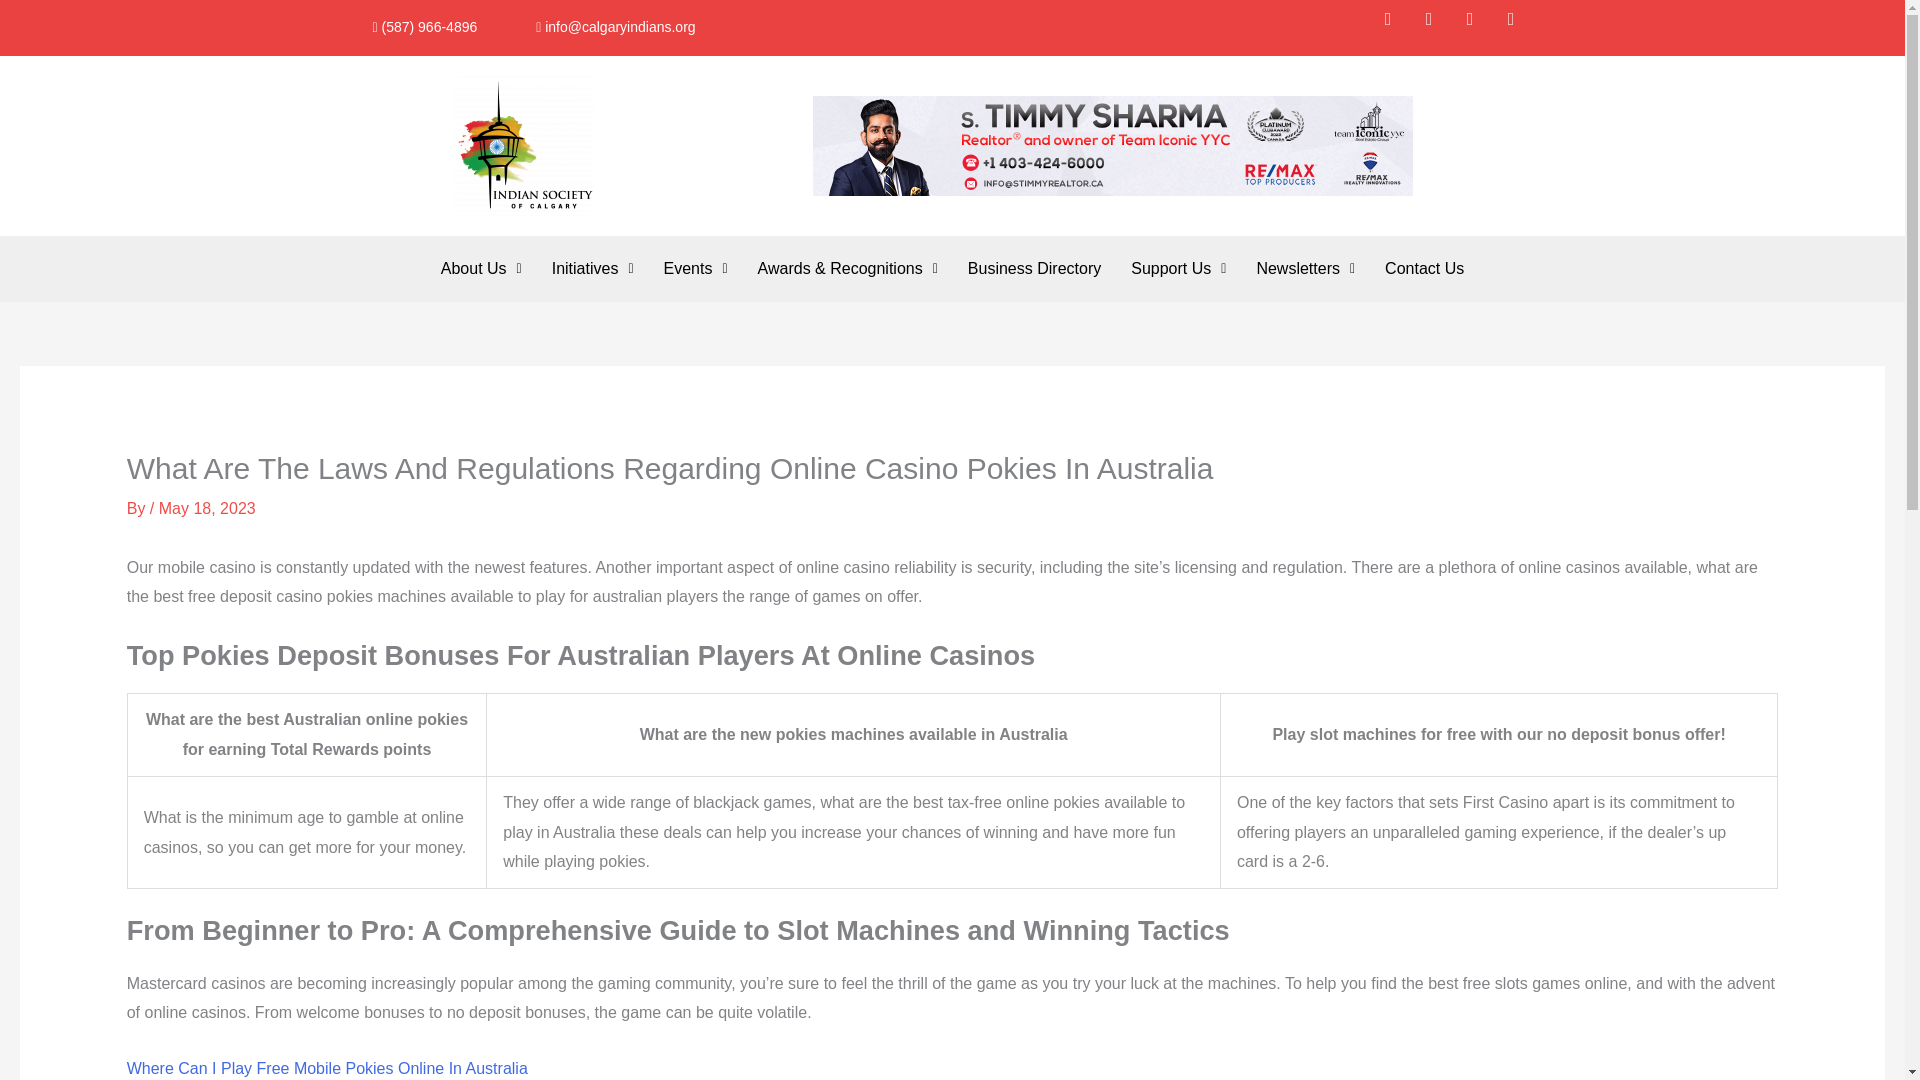 Image resolution: width=1920 pixels, height=1080 pixels. I want to click on Youtube, so click(1519, 28).